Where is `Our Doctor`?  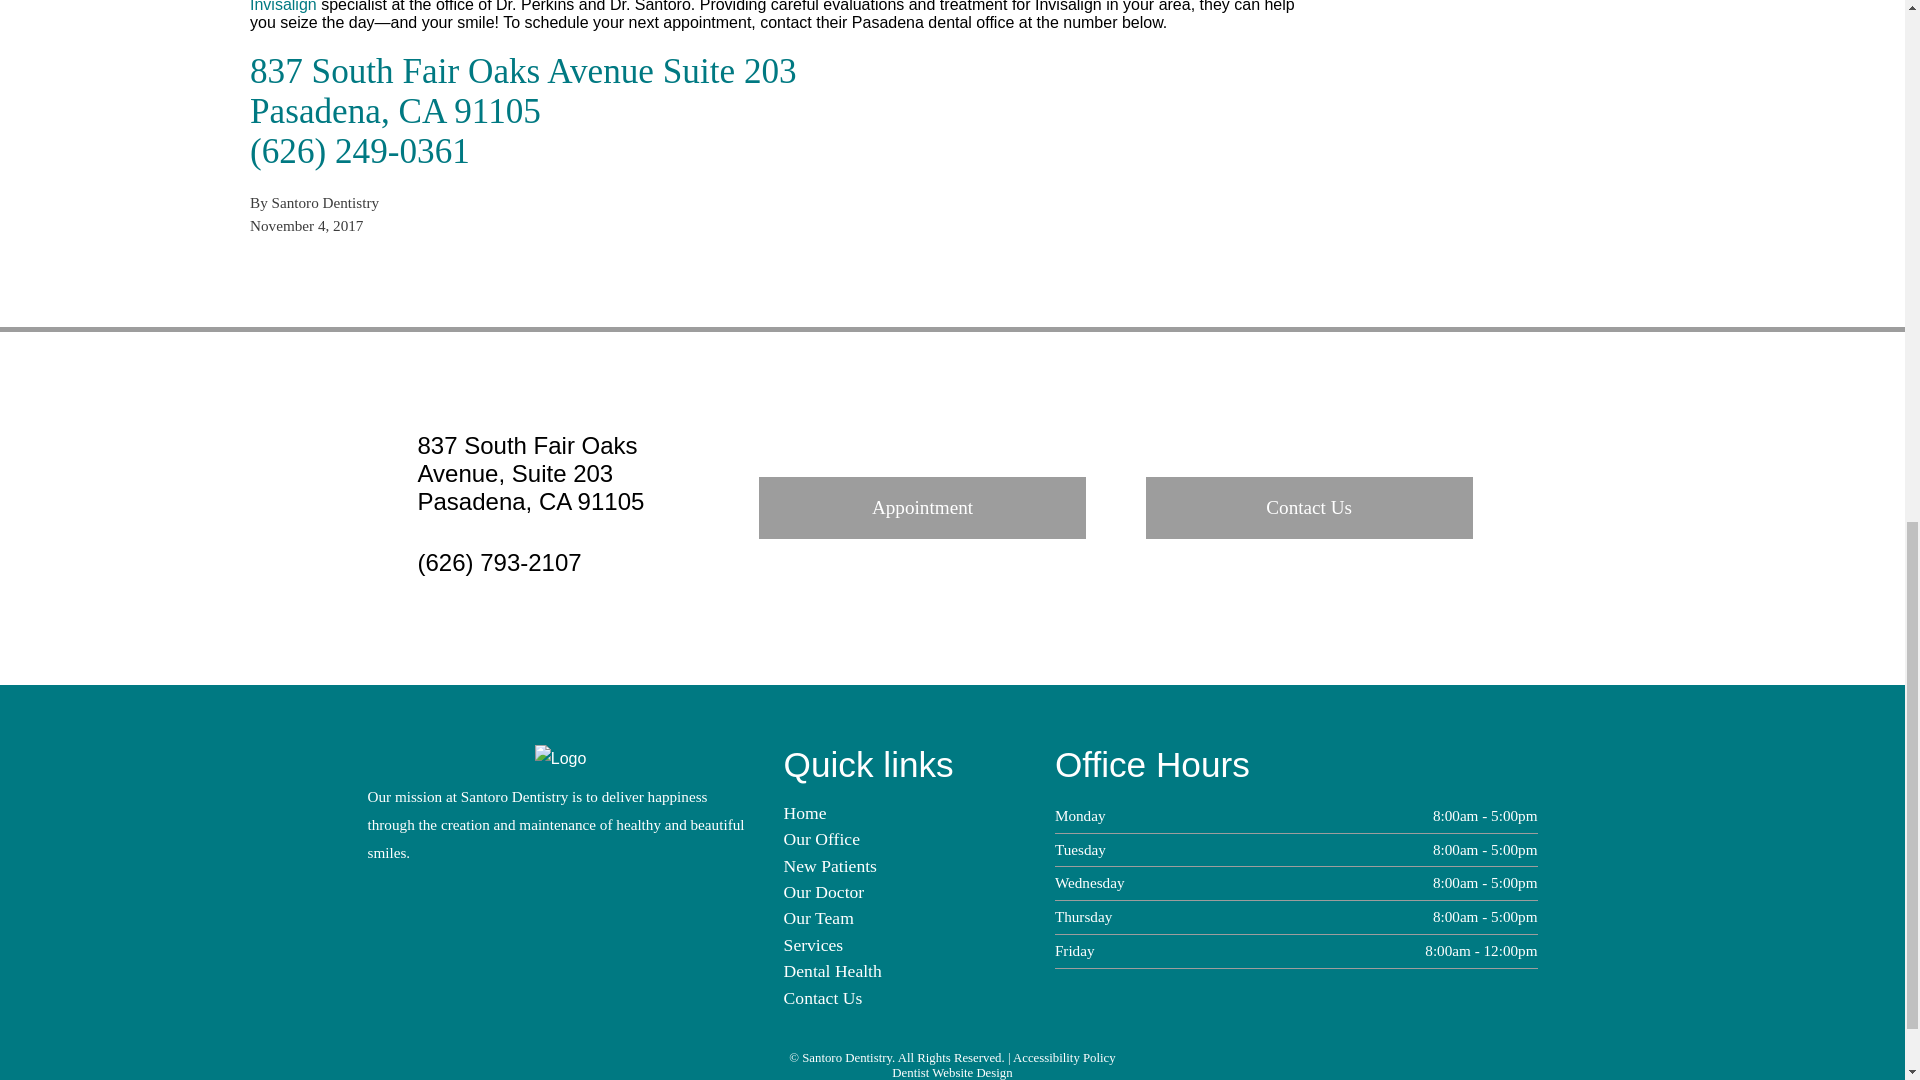 Our Doctor is located at coordinates (824, 892).